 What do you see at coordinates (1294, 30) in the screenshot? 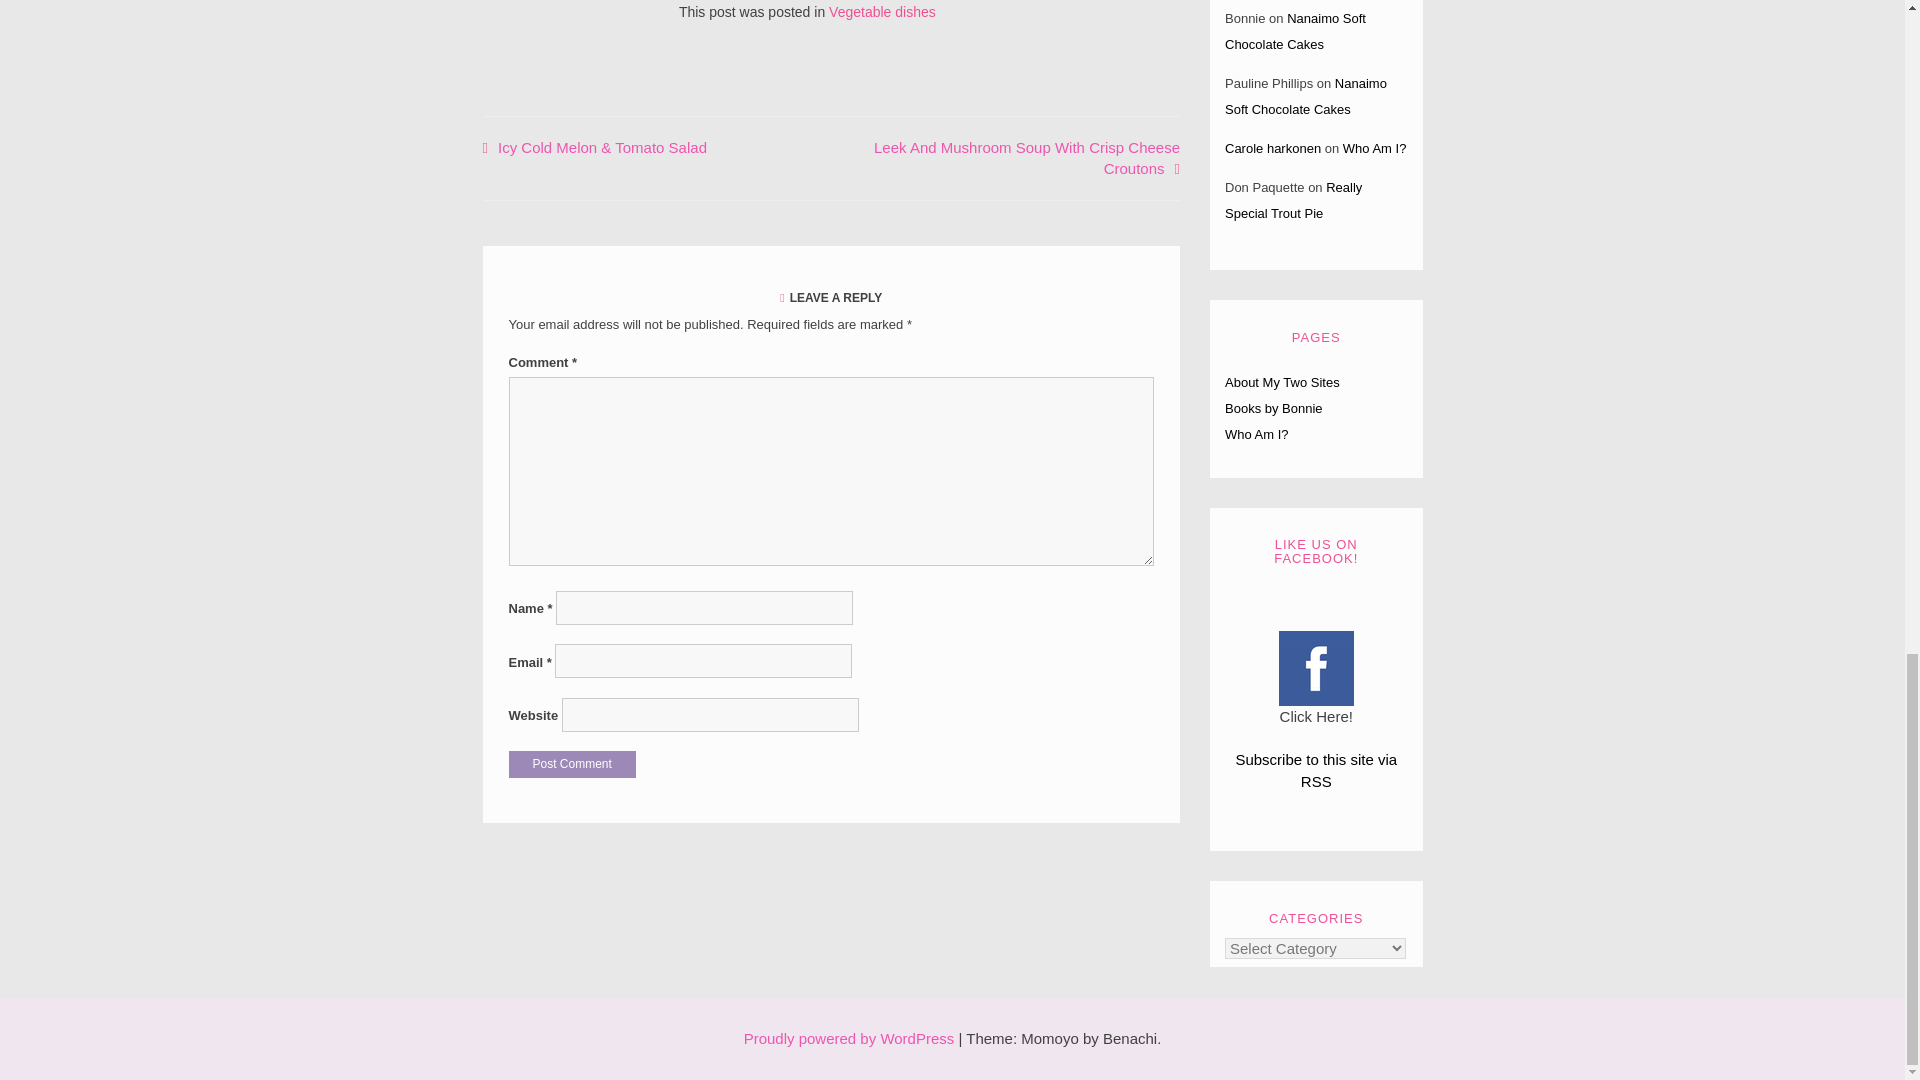
I see `Nanaimo Soft Chocolate Cakes` at bounding box center [1294, 30].